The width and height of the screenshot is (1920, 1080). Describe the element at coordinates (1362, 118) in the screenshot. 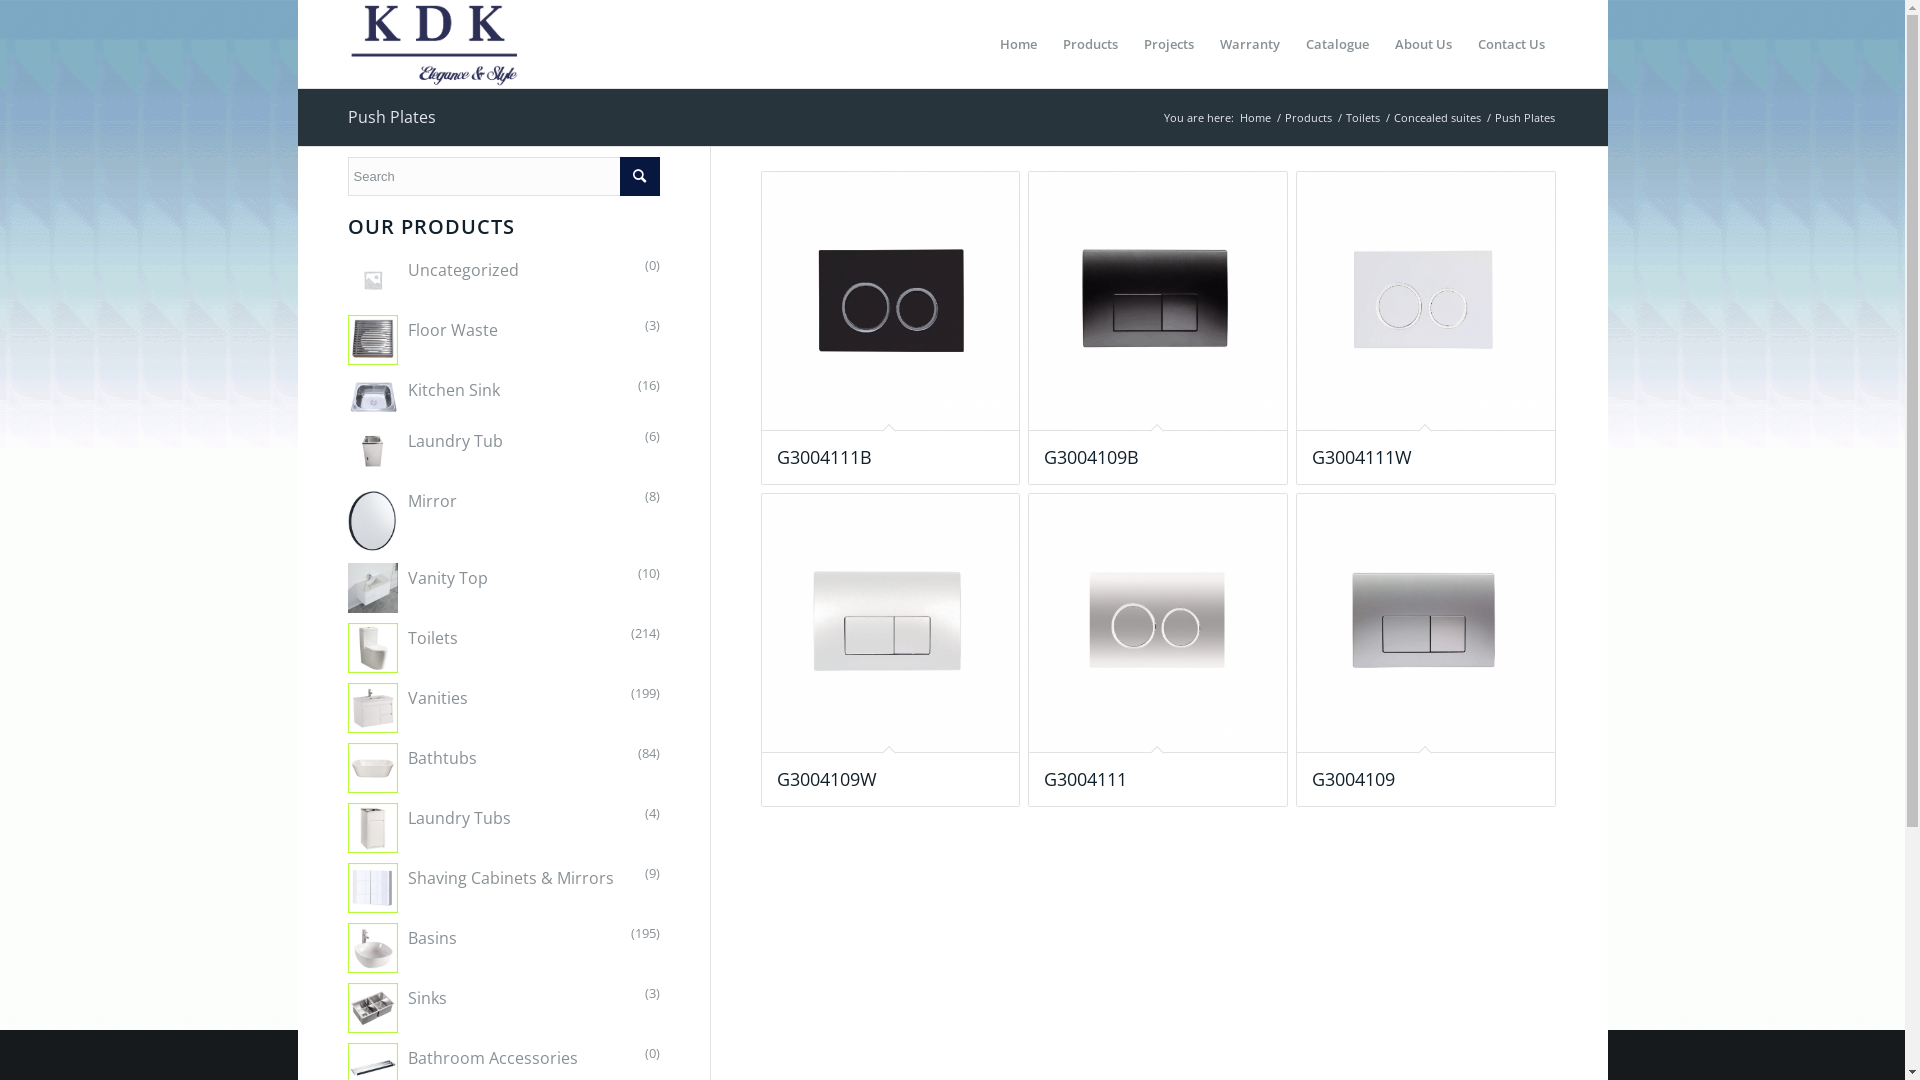

I see `Toilets` at that location.